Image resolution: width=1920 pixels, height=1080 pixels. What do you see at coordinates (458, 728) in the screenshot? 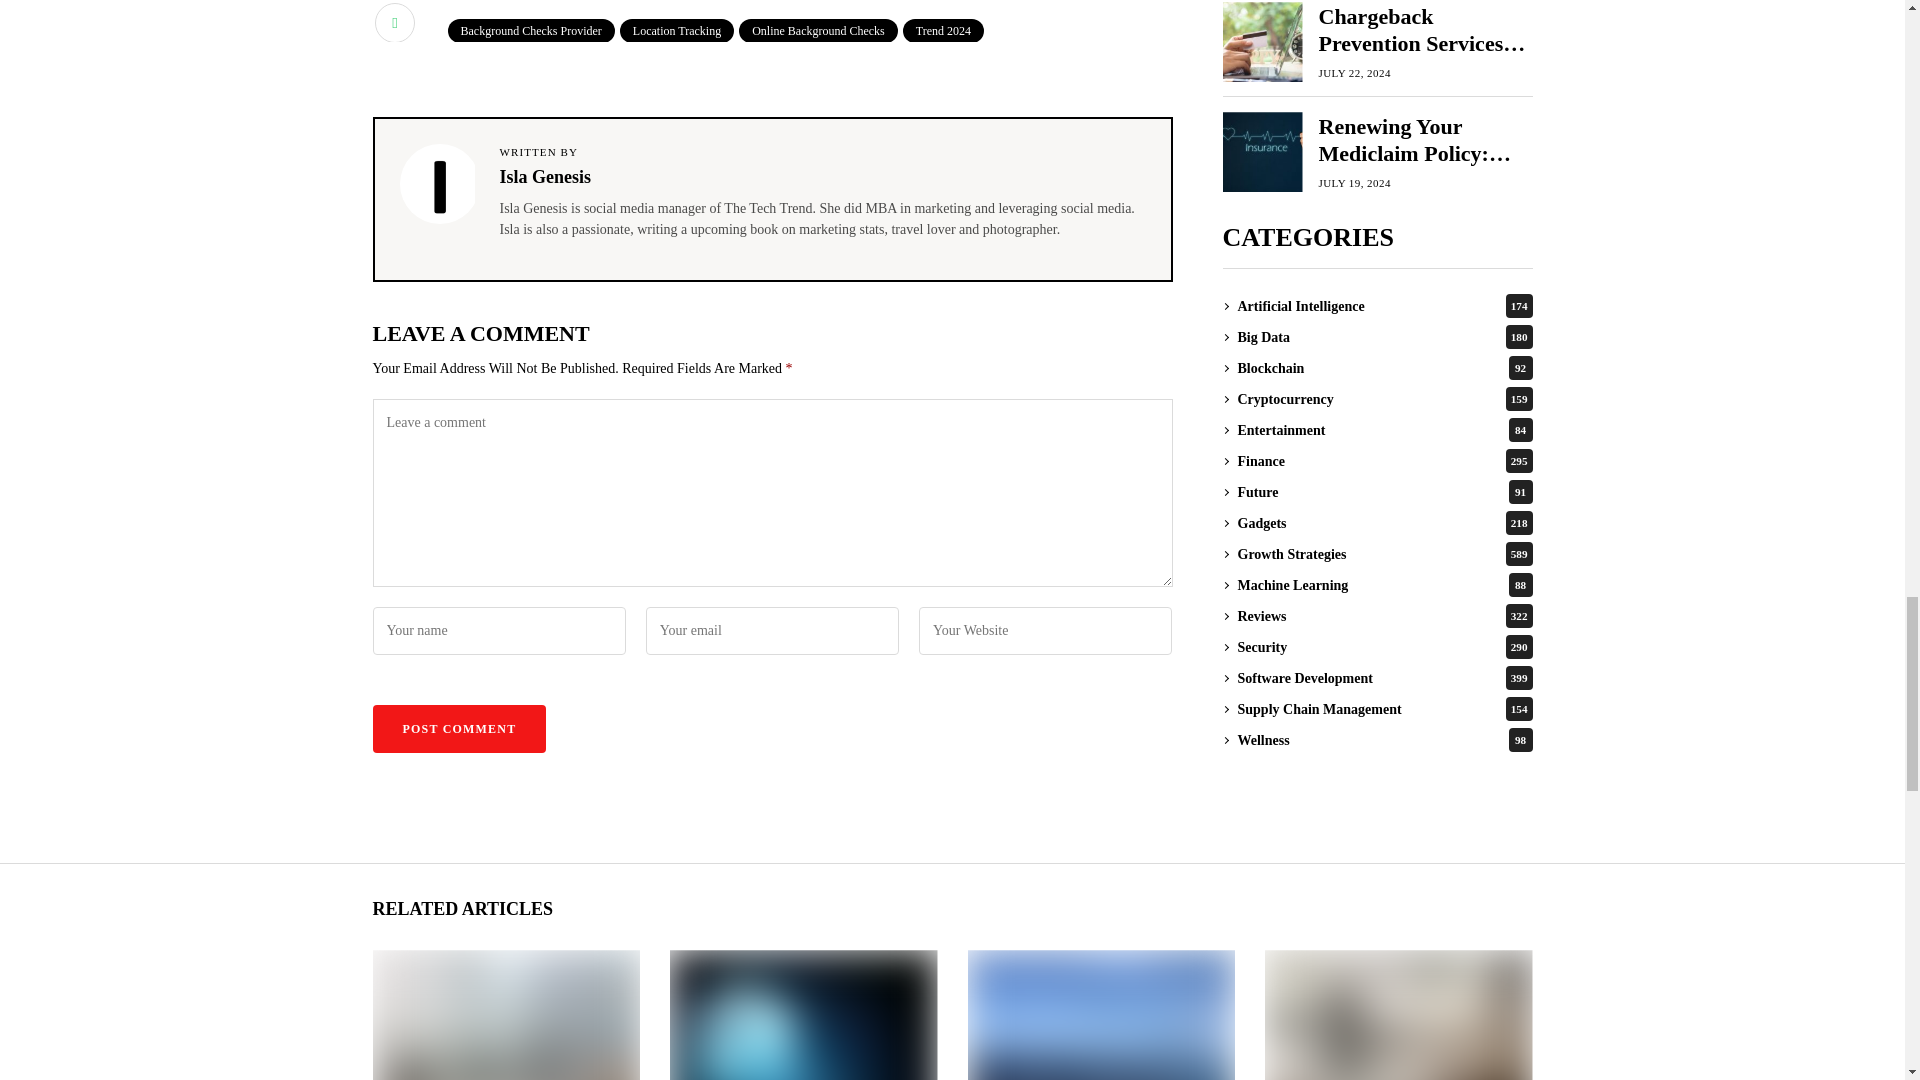
I see `Please wait until Google reCAPTCHA is loaded.` at bounding box center [458, 728].